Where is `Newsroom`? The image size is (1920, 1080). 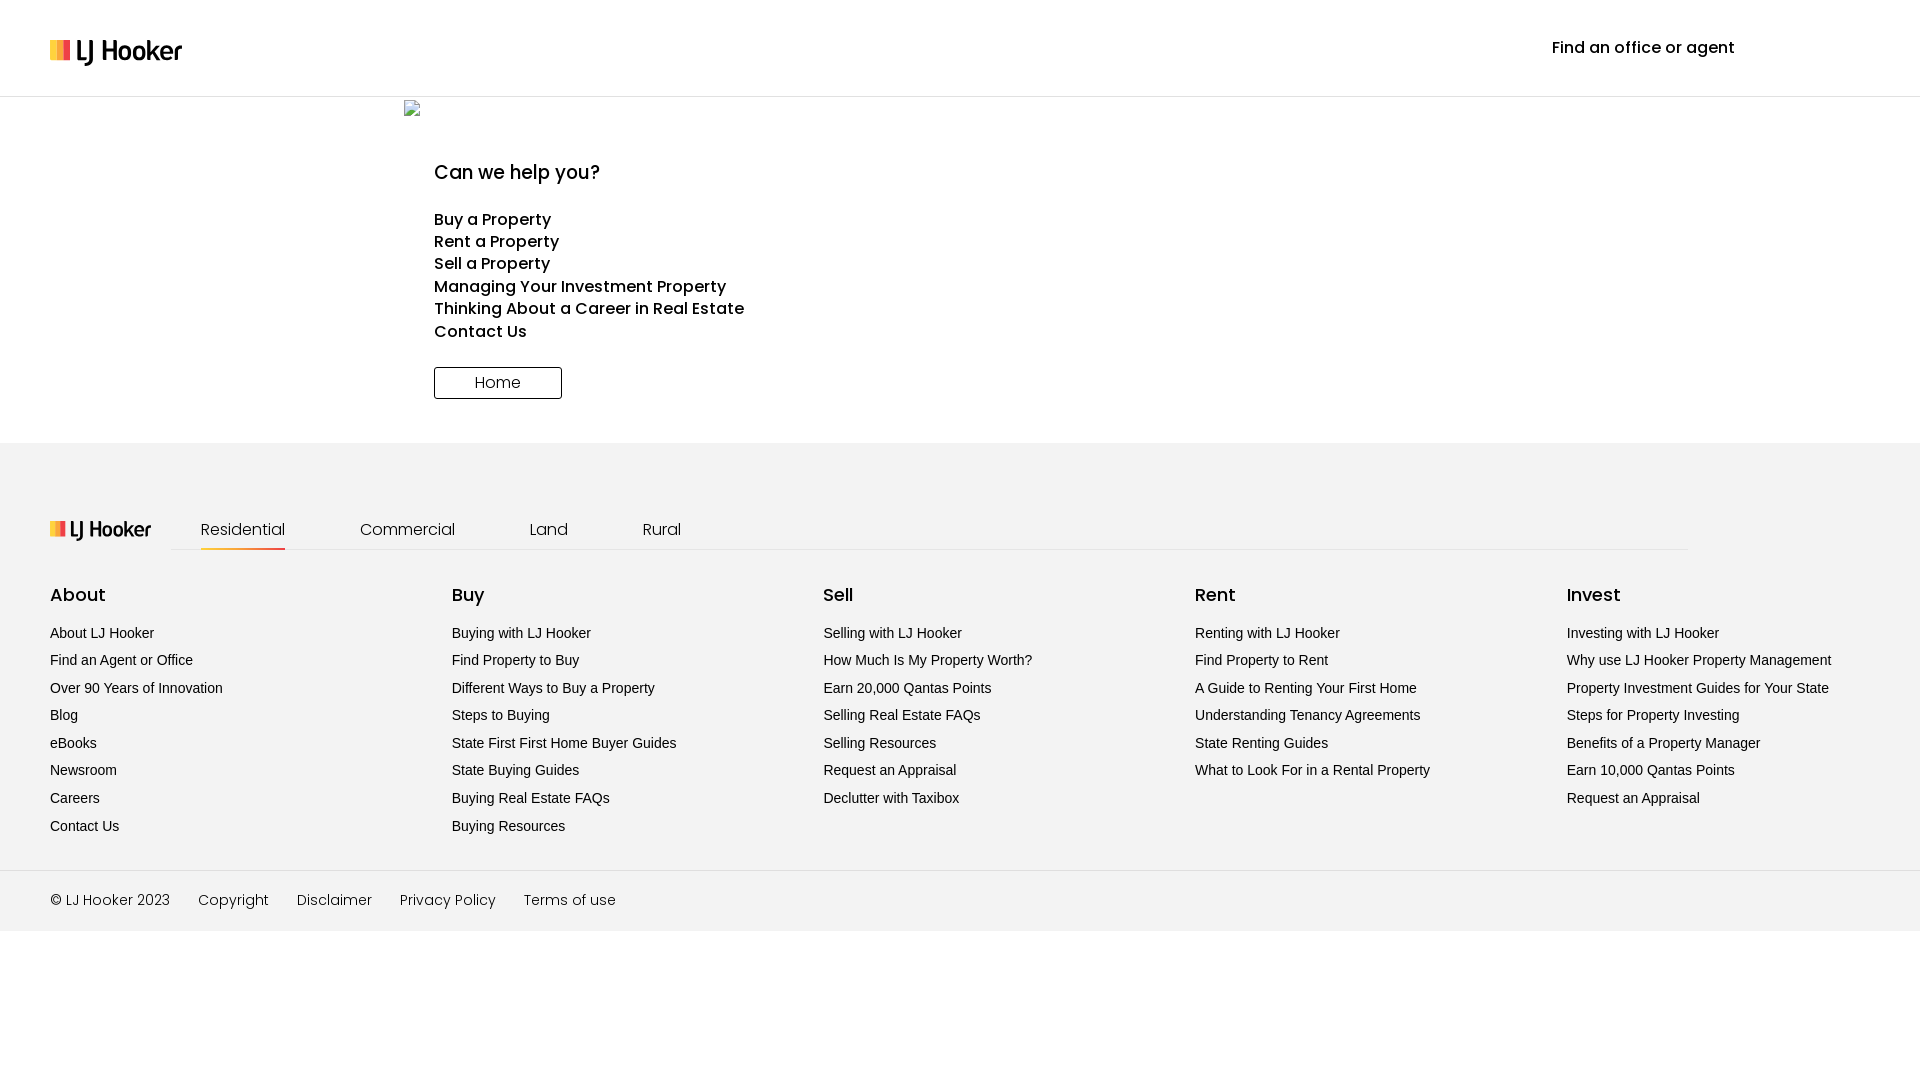
Newsroom is located at coordinates (84, 770).